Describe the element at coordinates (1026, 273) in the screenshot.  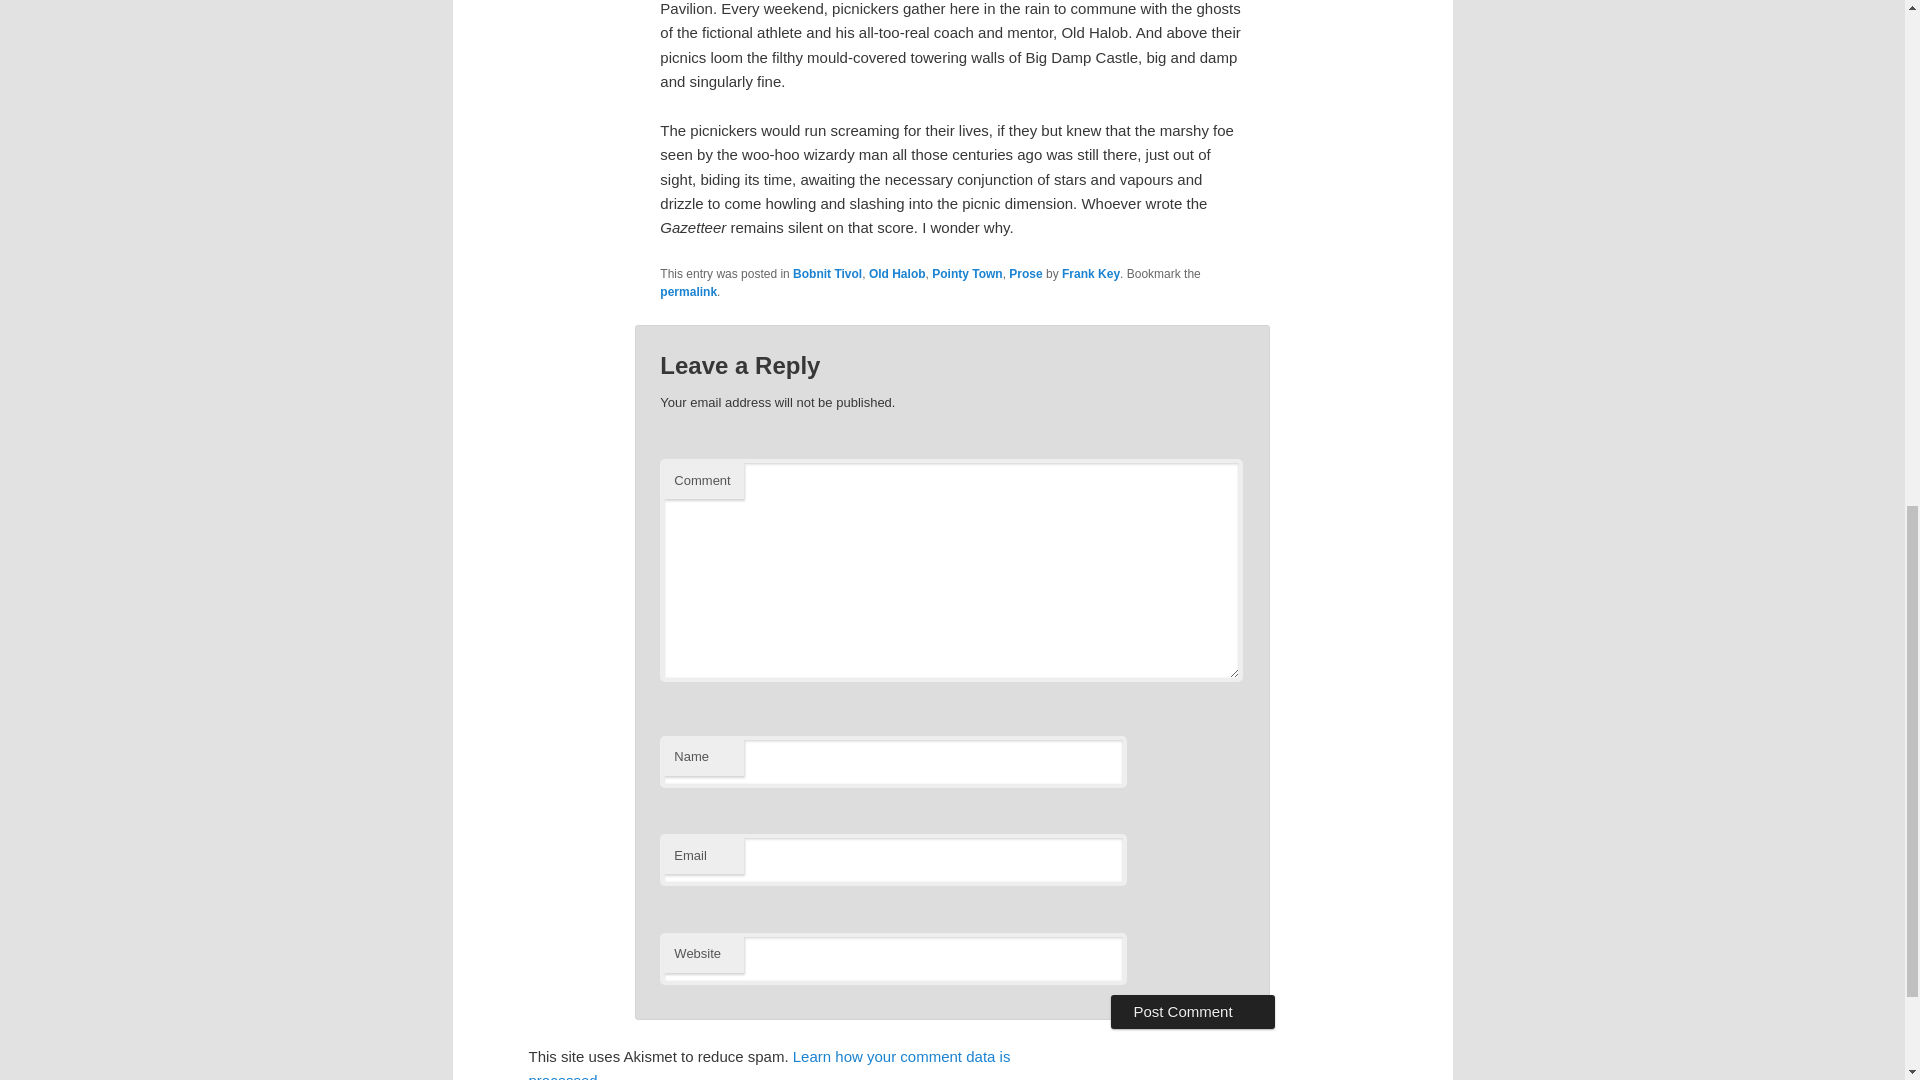
I see `Prose` at that location.